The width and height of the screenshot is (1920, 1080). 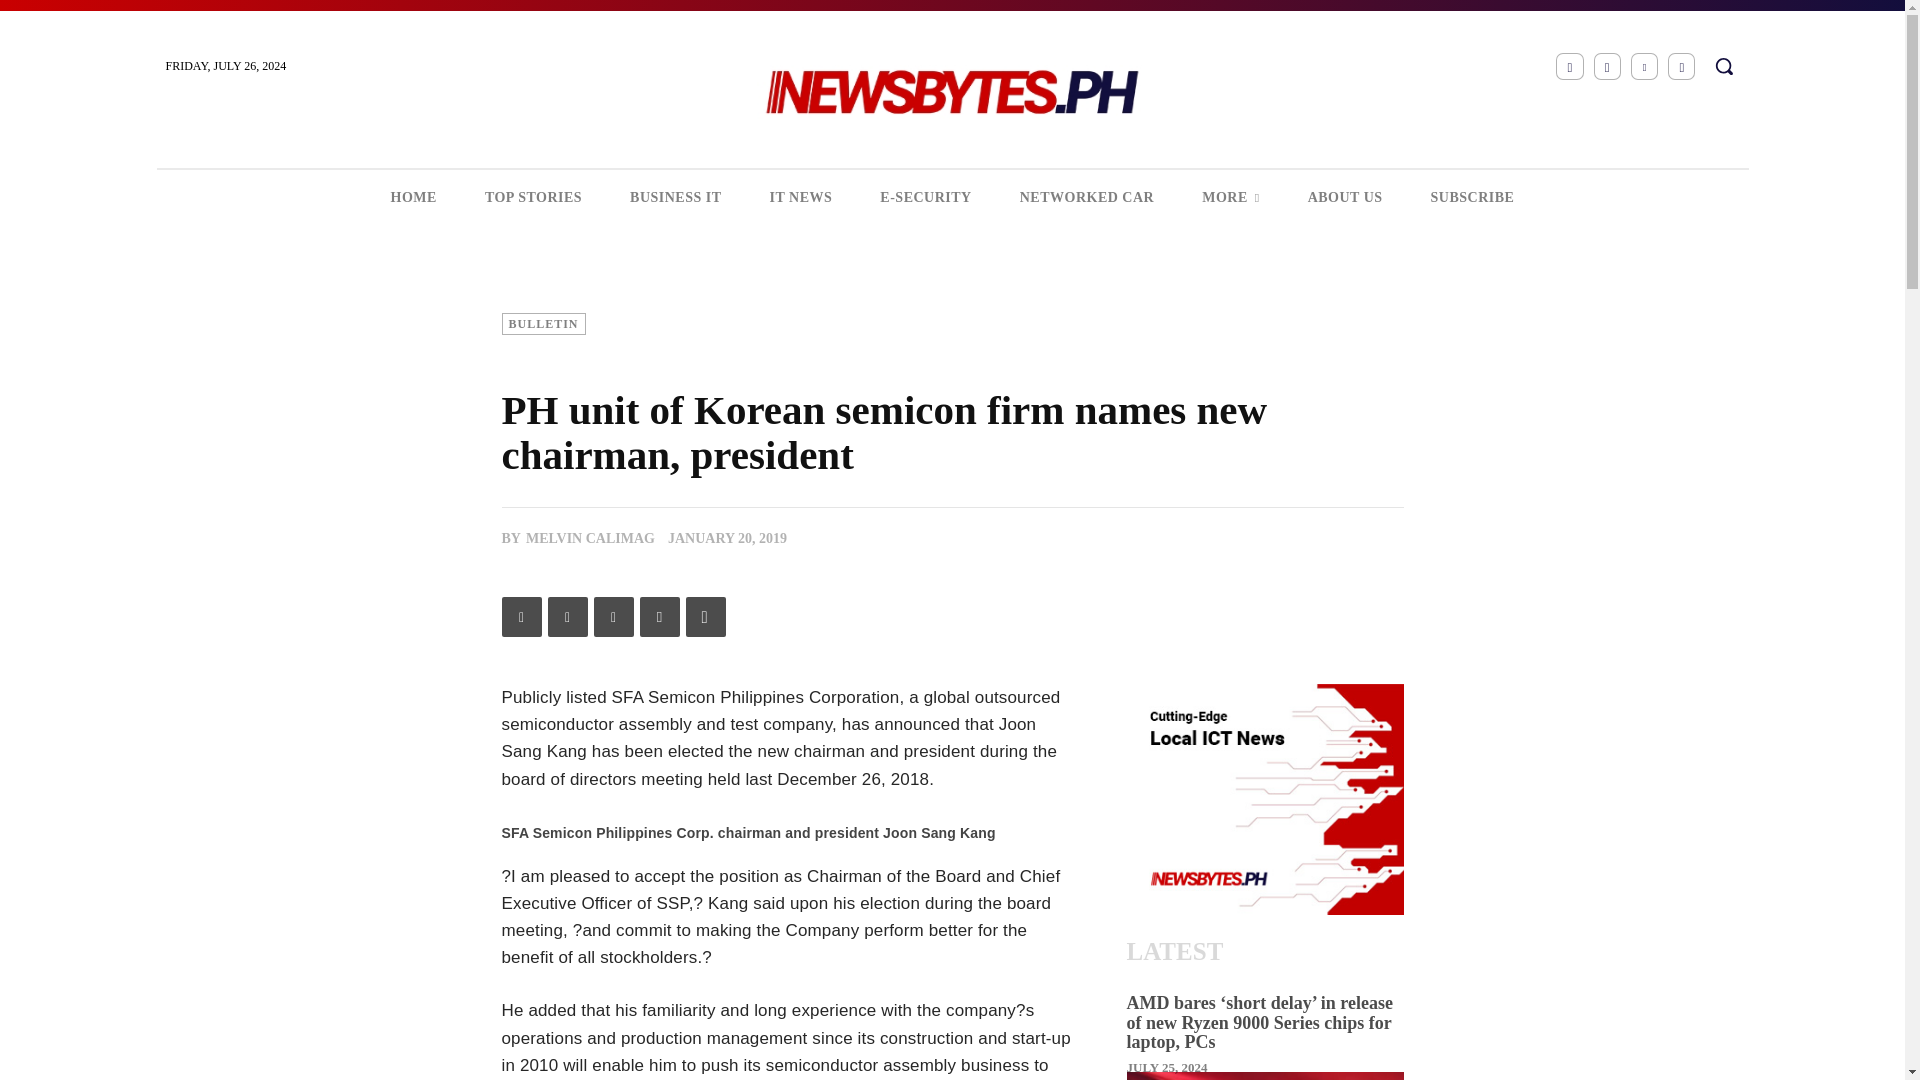 What do you see at coordinates (659, 617) in the screenshot?
I see `Email` at bounding box center [659, 617].